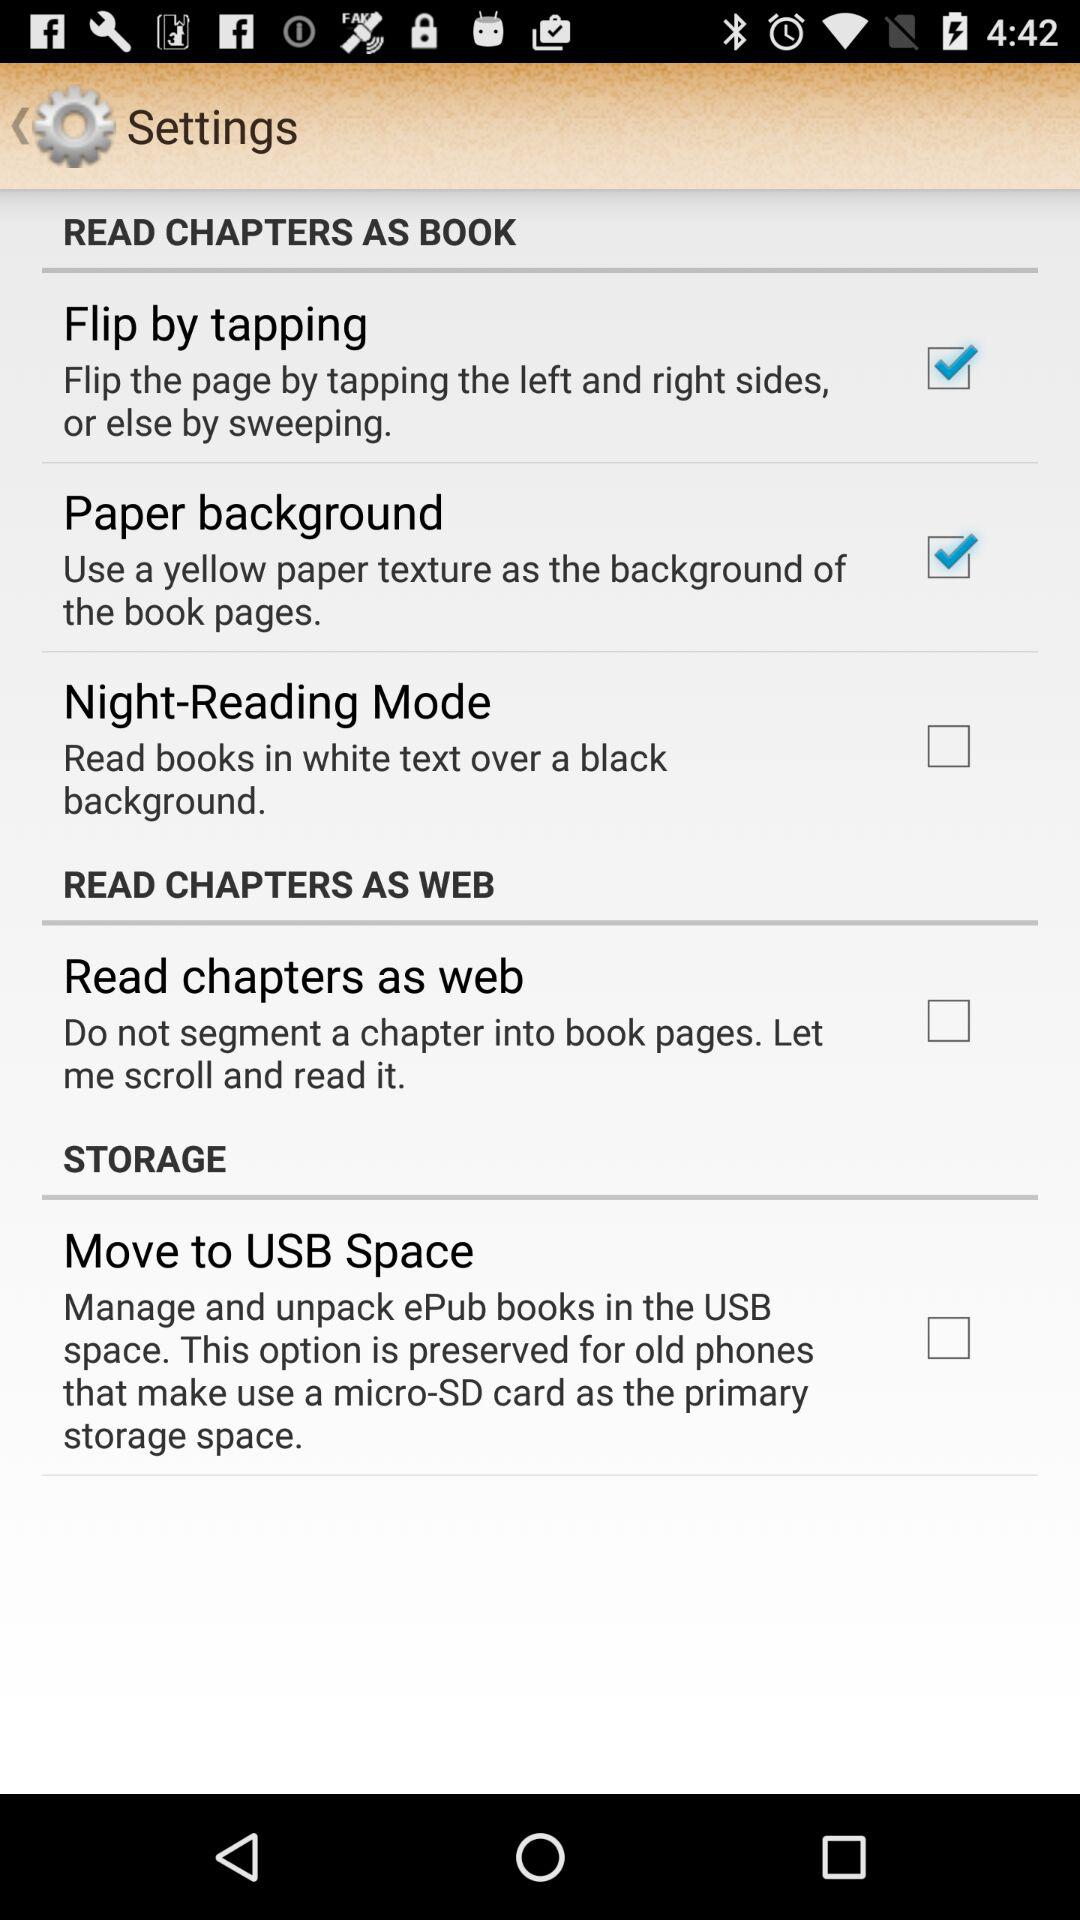  What do you see at coordinates (464, 400) in the screenshot?
I see `open flip the page item` at bounding box center [464, 400].